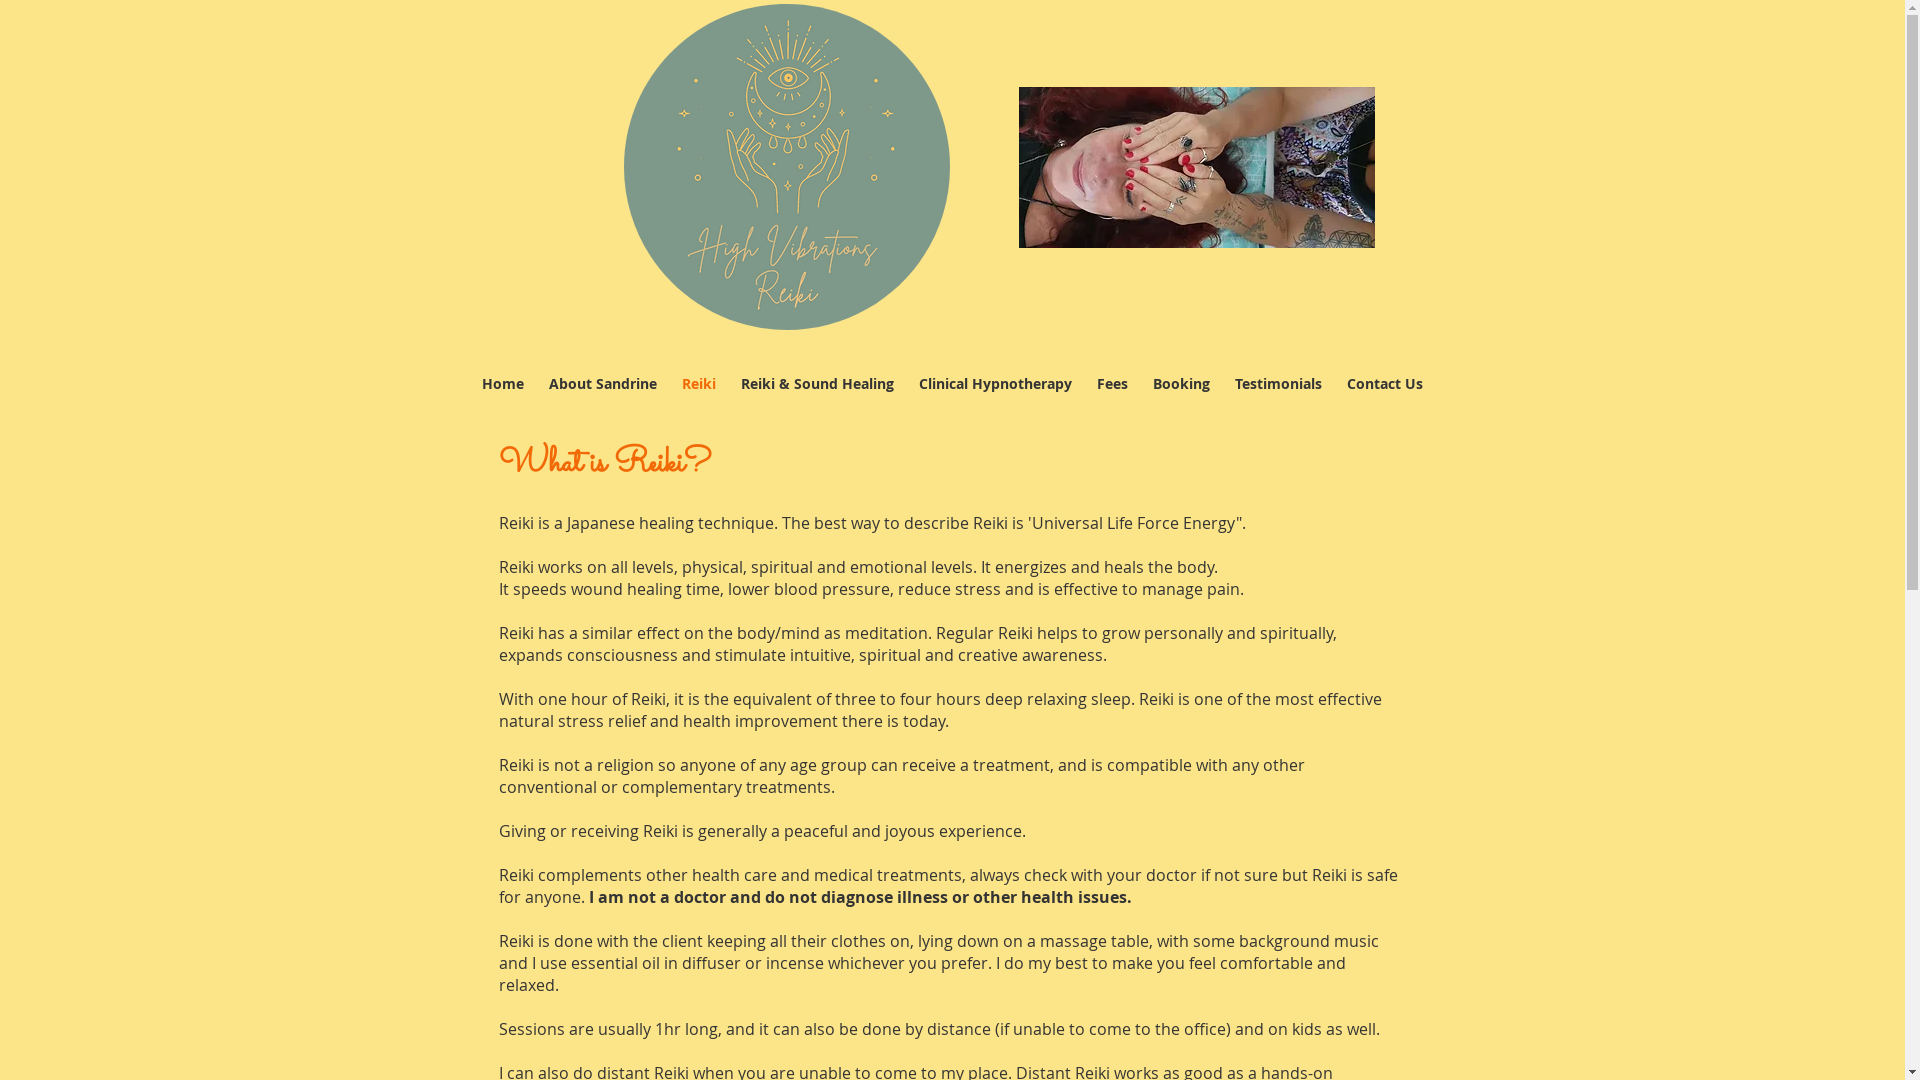 This screenshot has height=1080, width=1920. Describe the element at coordinates (1181, 384) in the screenshot. I see `Booking` at that location.